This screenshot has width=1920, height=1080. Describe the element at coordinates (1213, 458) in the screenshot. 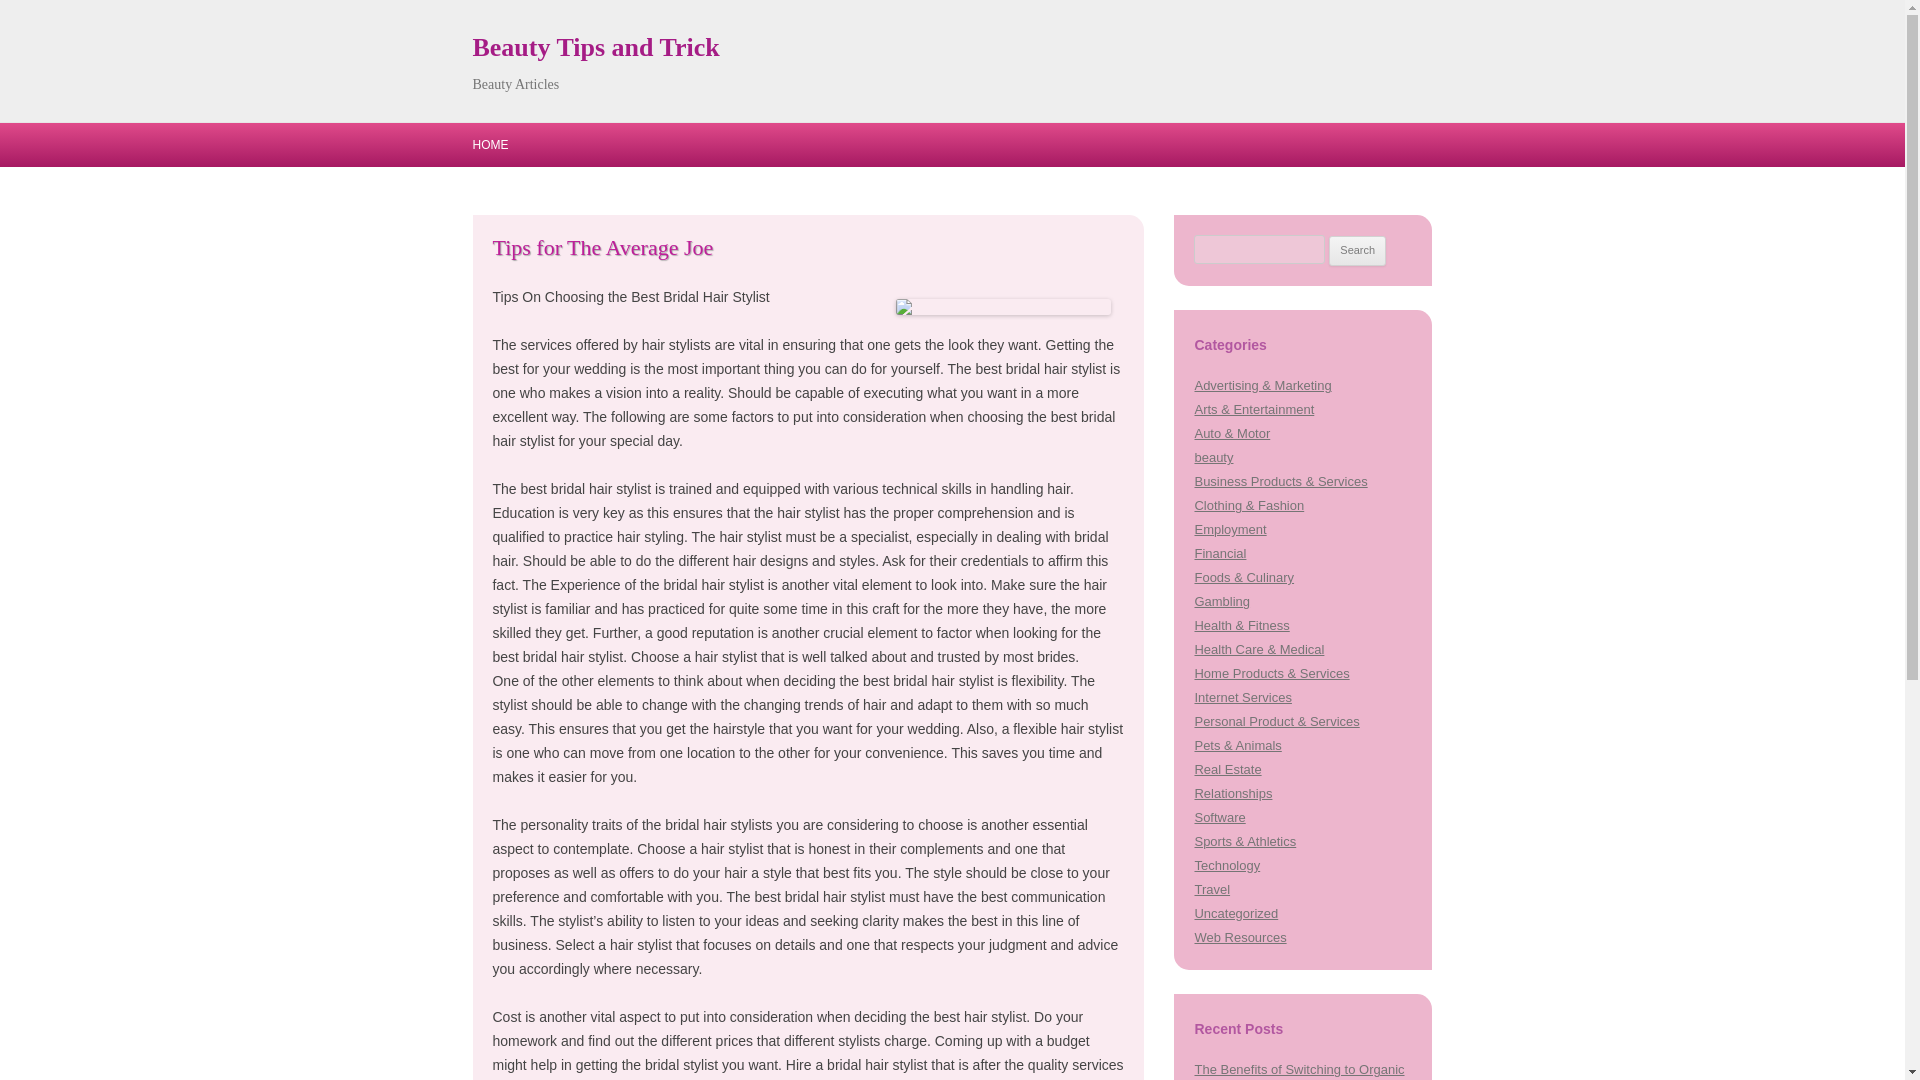

I see `beauty` at that location.